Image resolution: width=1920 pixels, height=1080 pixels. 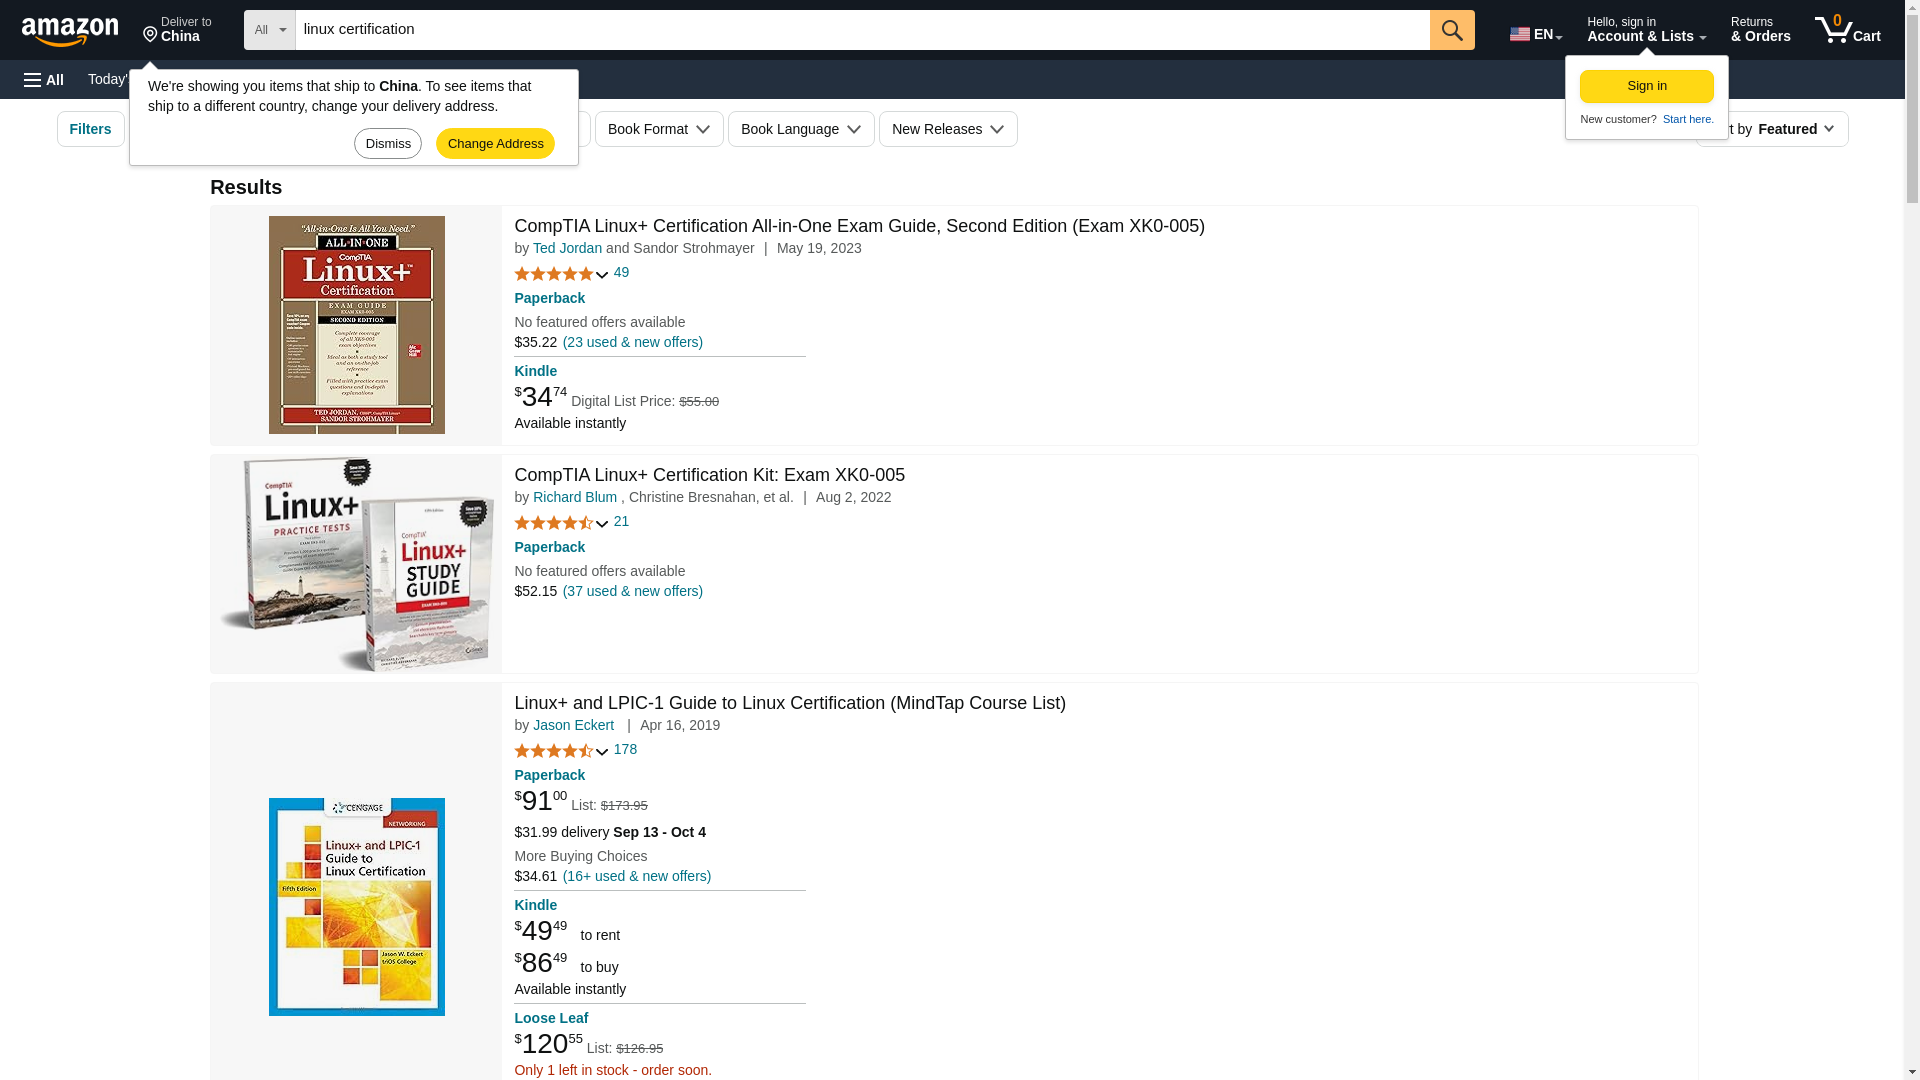 What do you see at coordinates (502, 128) in the screenshot?
I see `All` at bounding box center [502, 128].